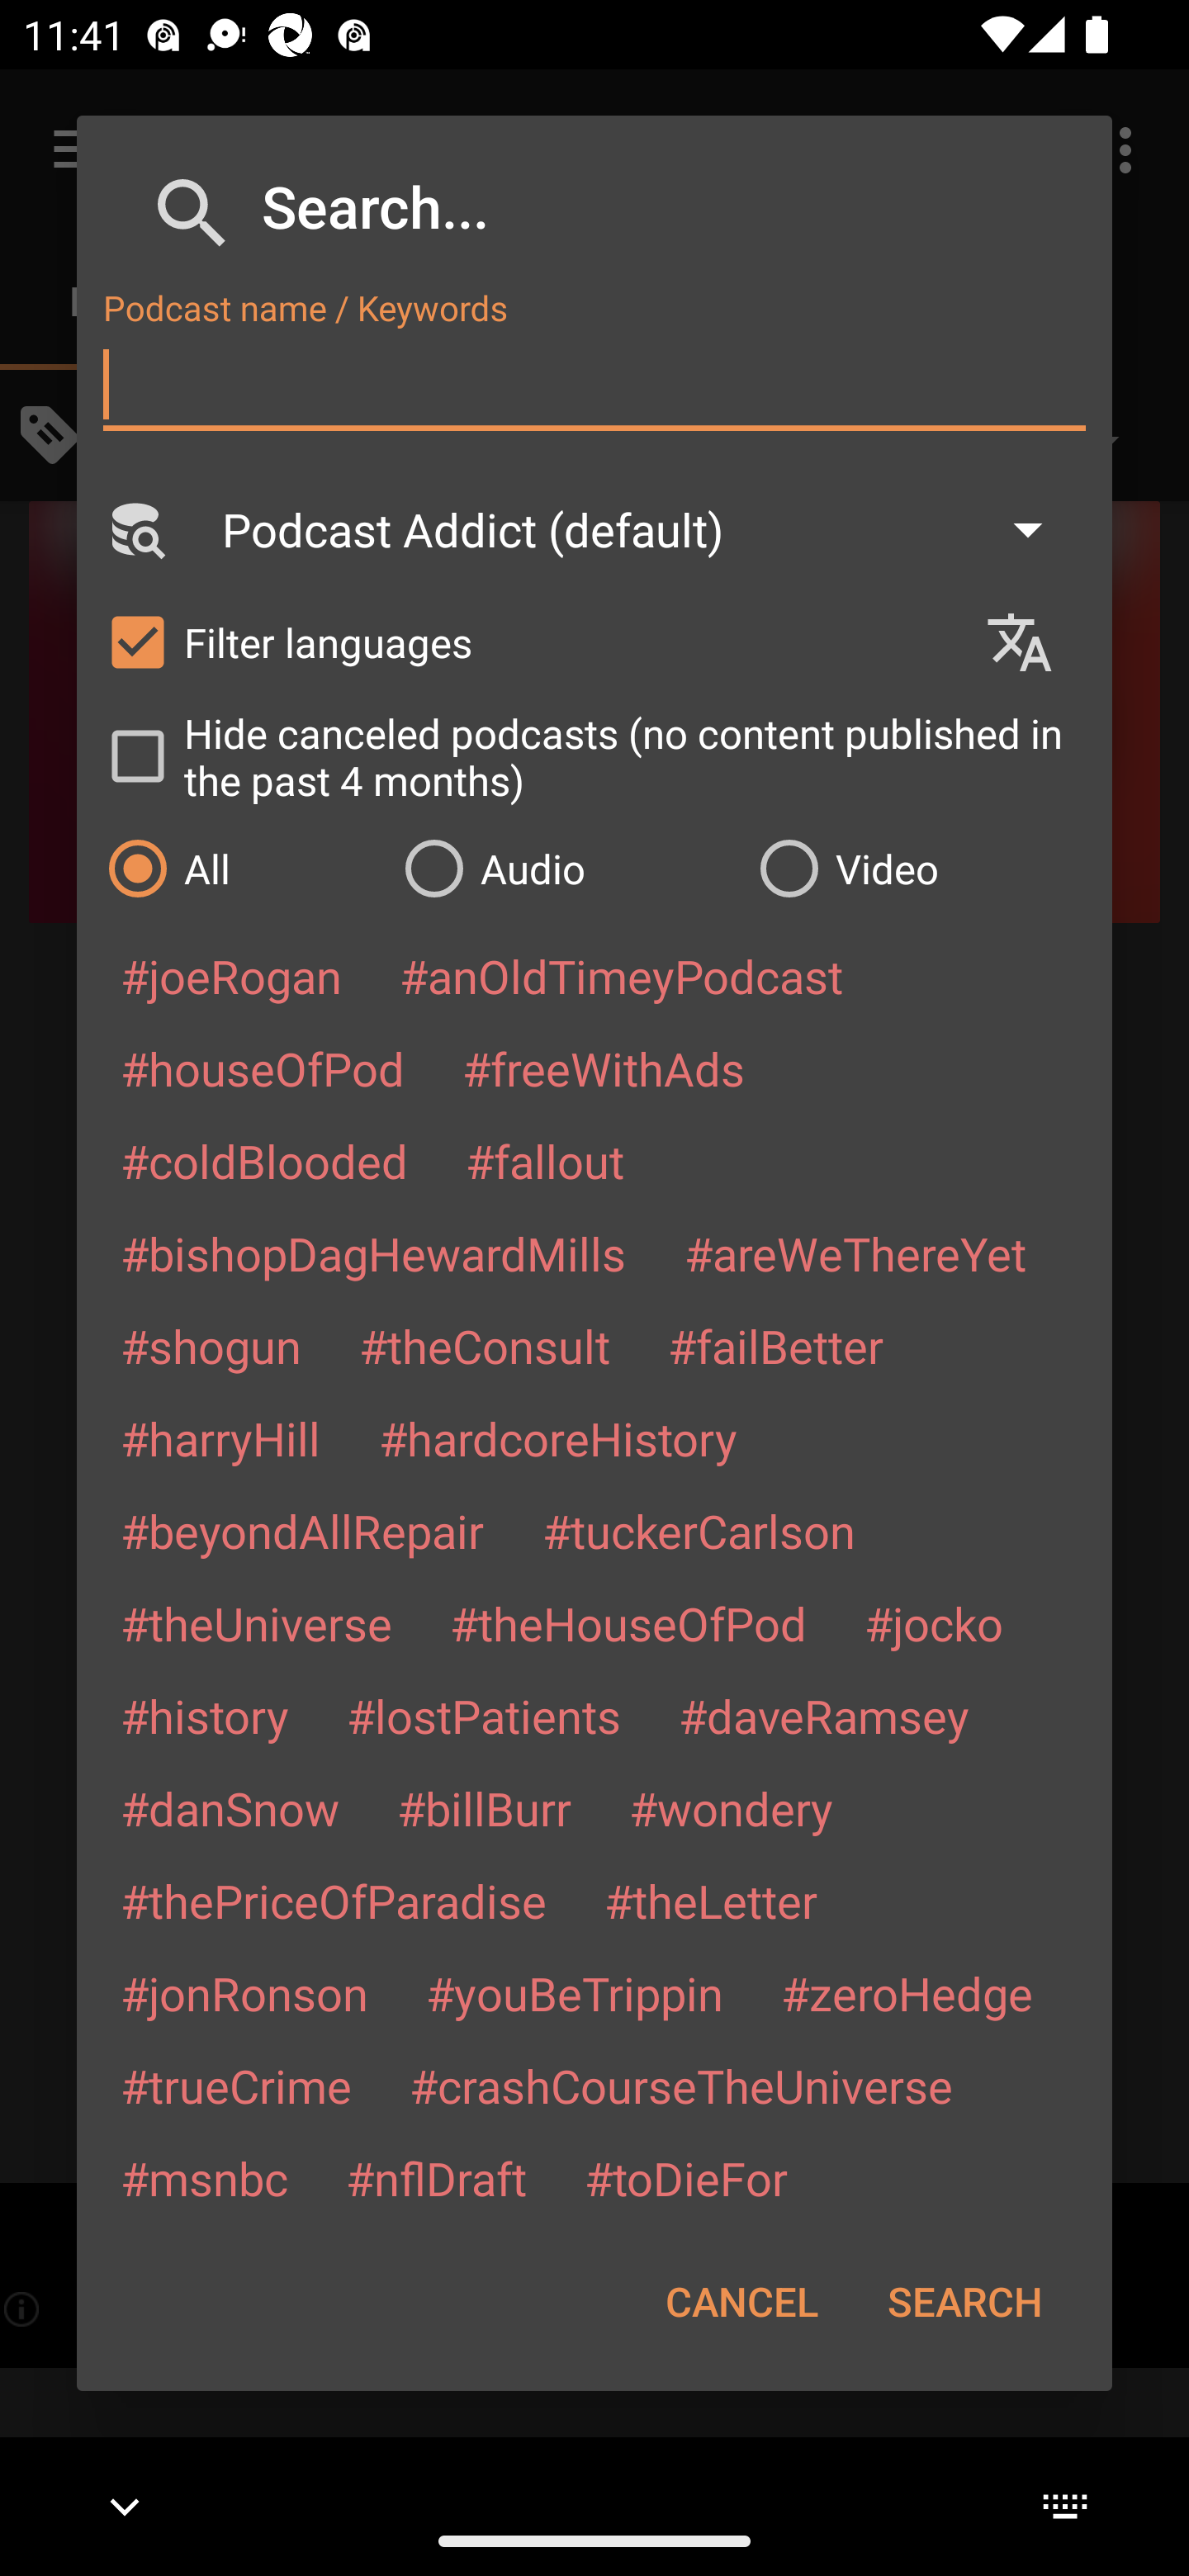 The height and width of the screenshot is (2576, 1189). What do you see at coordinates (484, 1716) in the screenshot?
I see `#lostPatients` at bounding box center [484, 1716].